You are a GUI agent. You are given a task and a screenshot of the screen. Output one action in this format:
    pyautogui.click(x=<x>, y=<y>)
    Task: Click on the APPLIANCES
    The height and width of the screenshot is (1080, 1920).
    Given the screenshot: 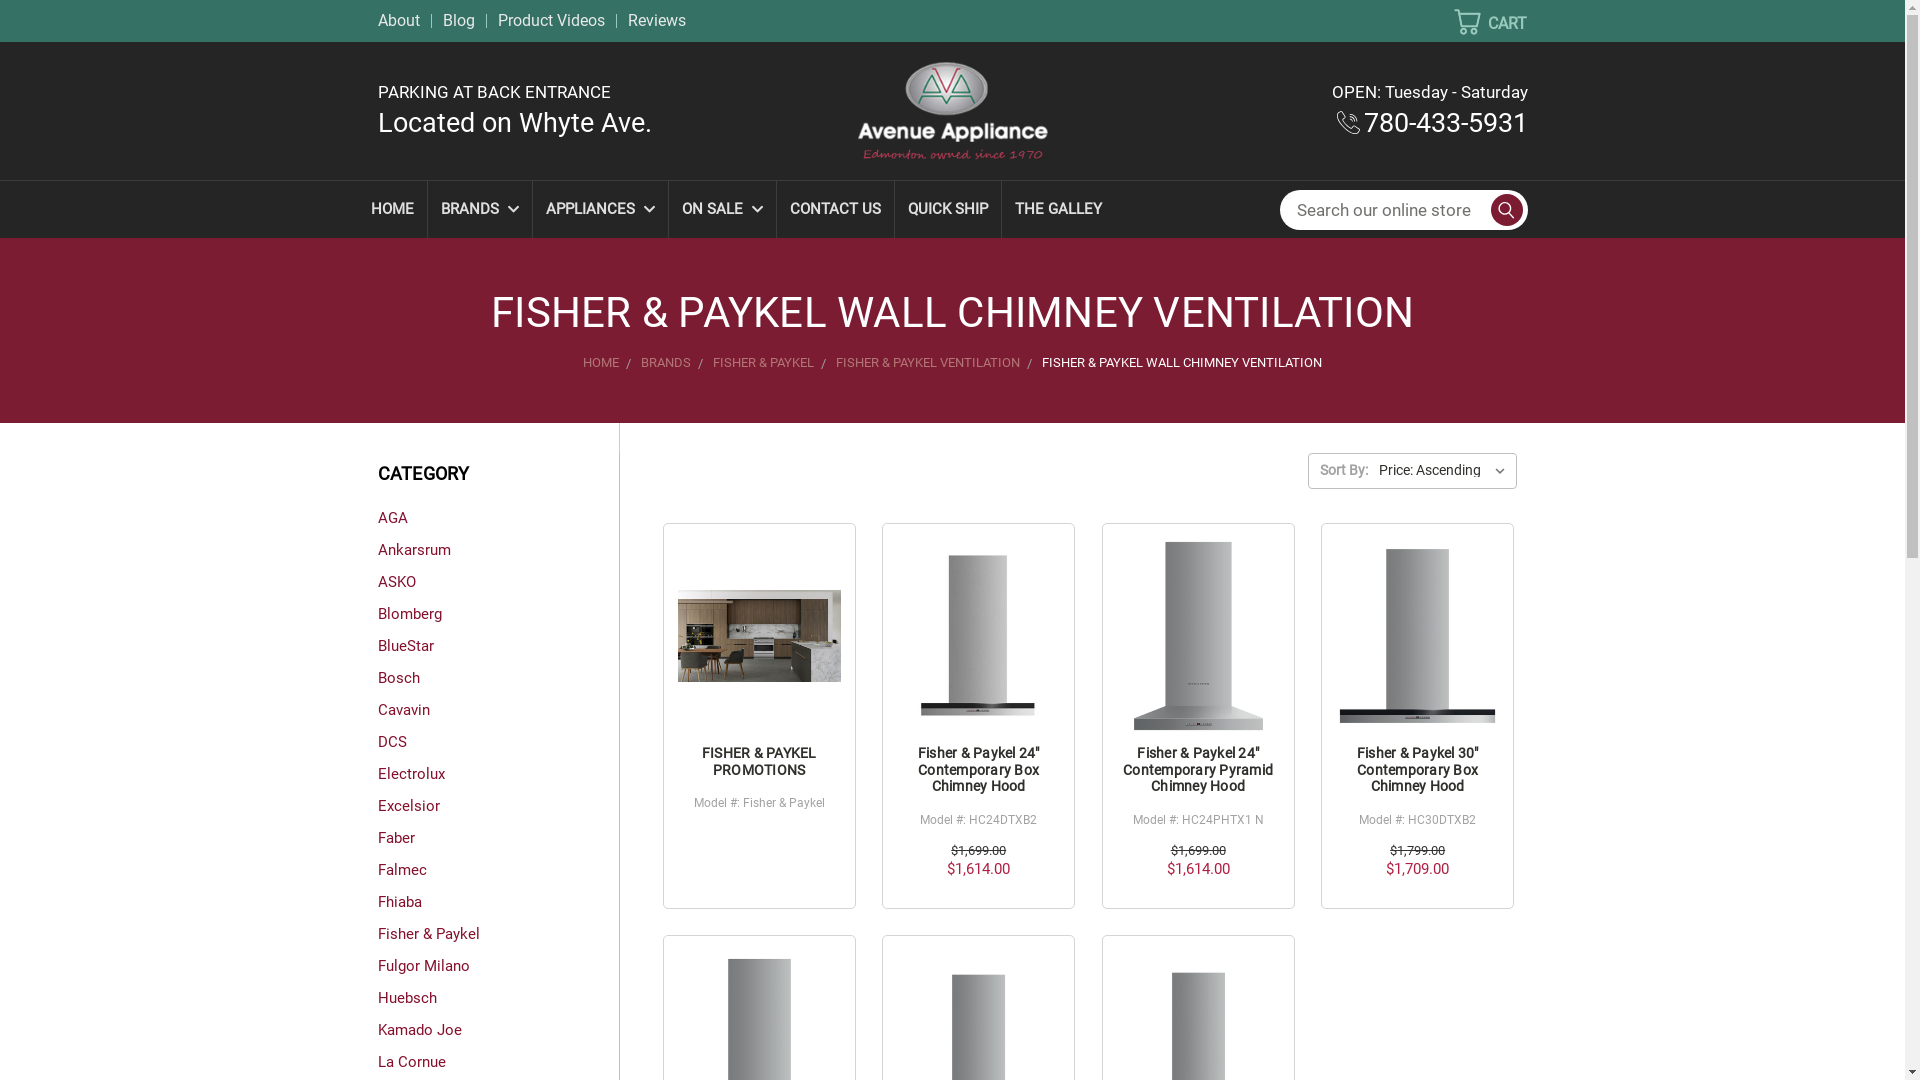 What is the action you would take?
    pyautogui.click(x=600, y=210)
    